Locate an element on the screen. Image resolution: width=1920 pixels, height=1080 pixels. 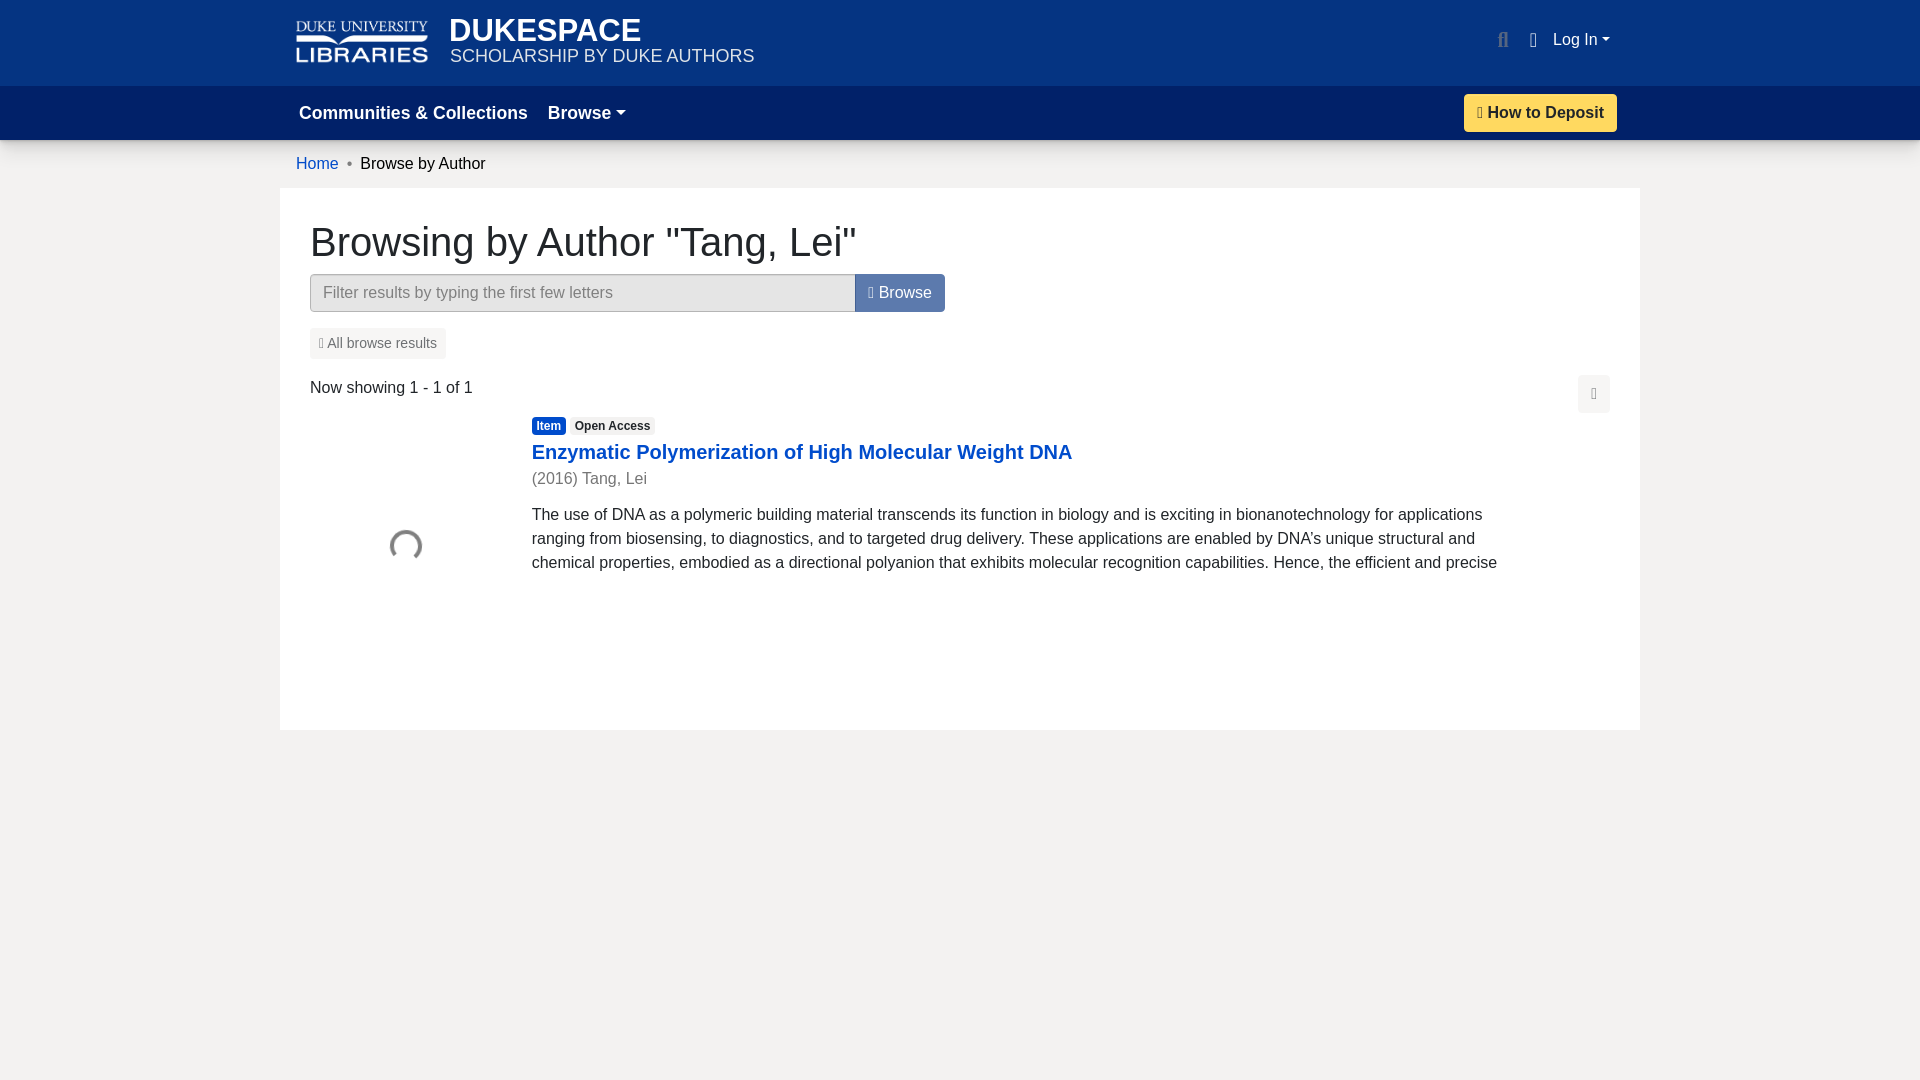
Browse is located at coordinates (899, 293).